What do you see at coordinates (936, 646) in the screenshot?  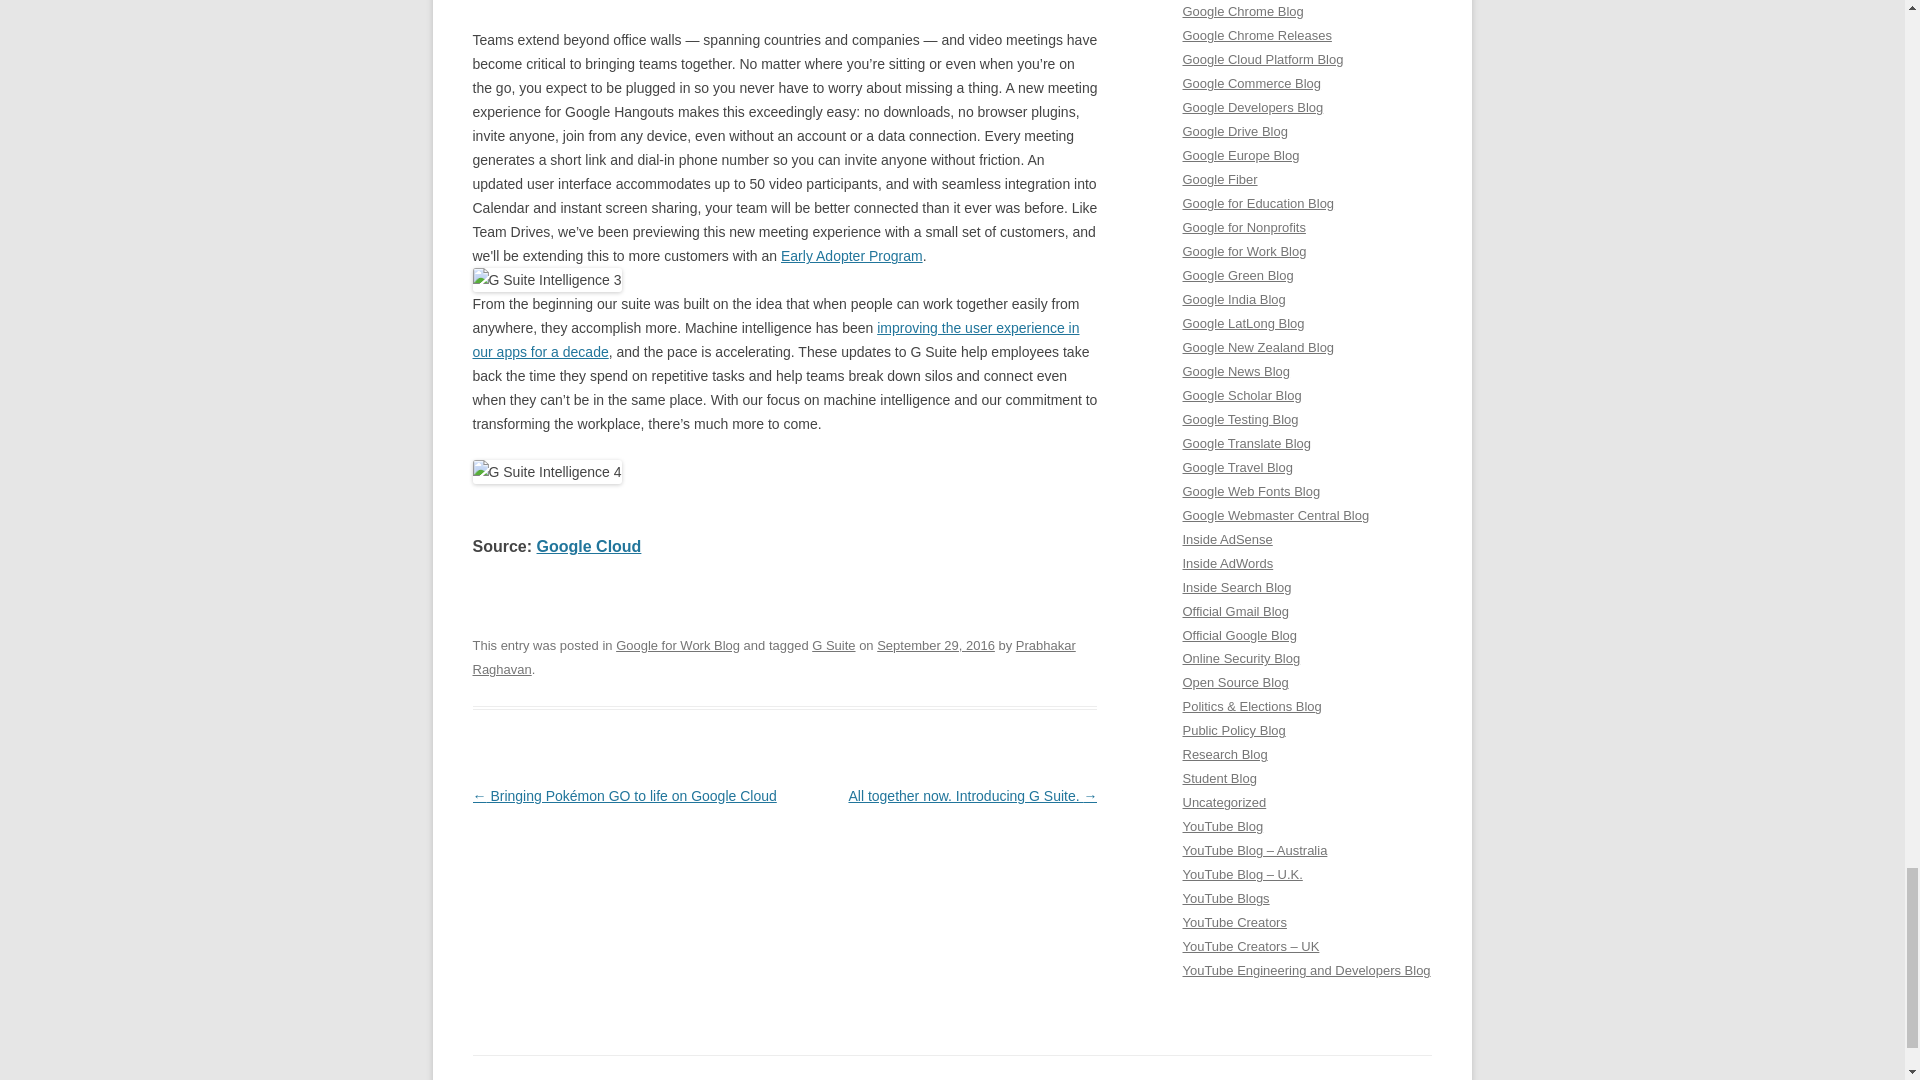 I see `5:00 pm` at bounding box center [936, 646].